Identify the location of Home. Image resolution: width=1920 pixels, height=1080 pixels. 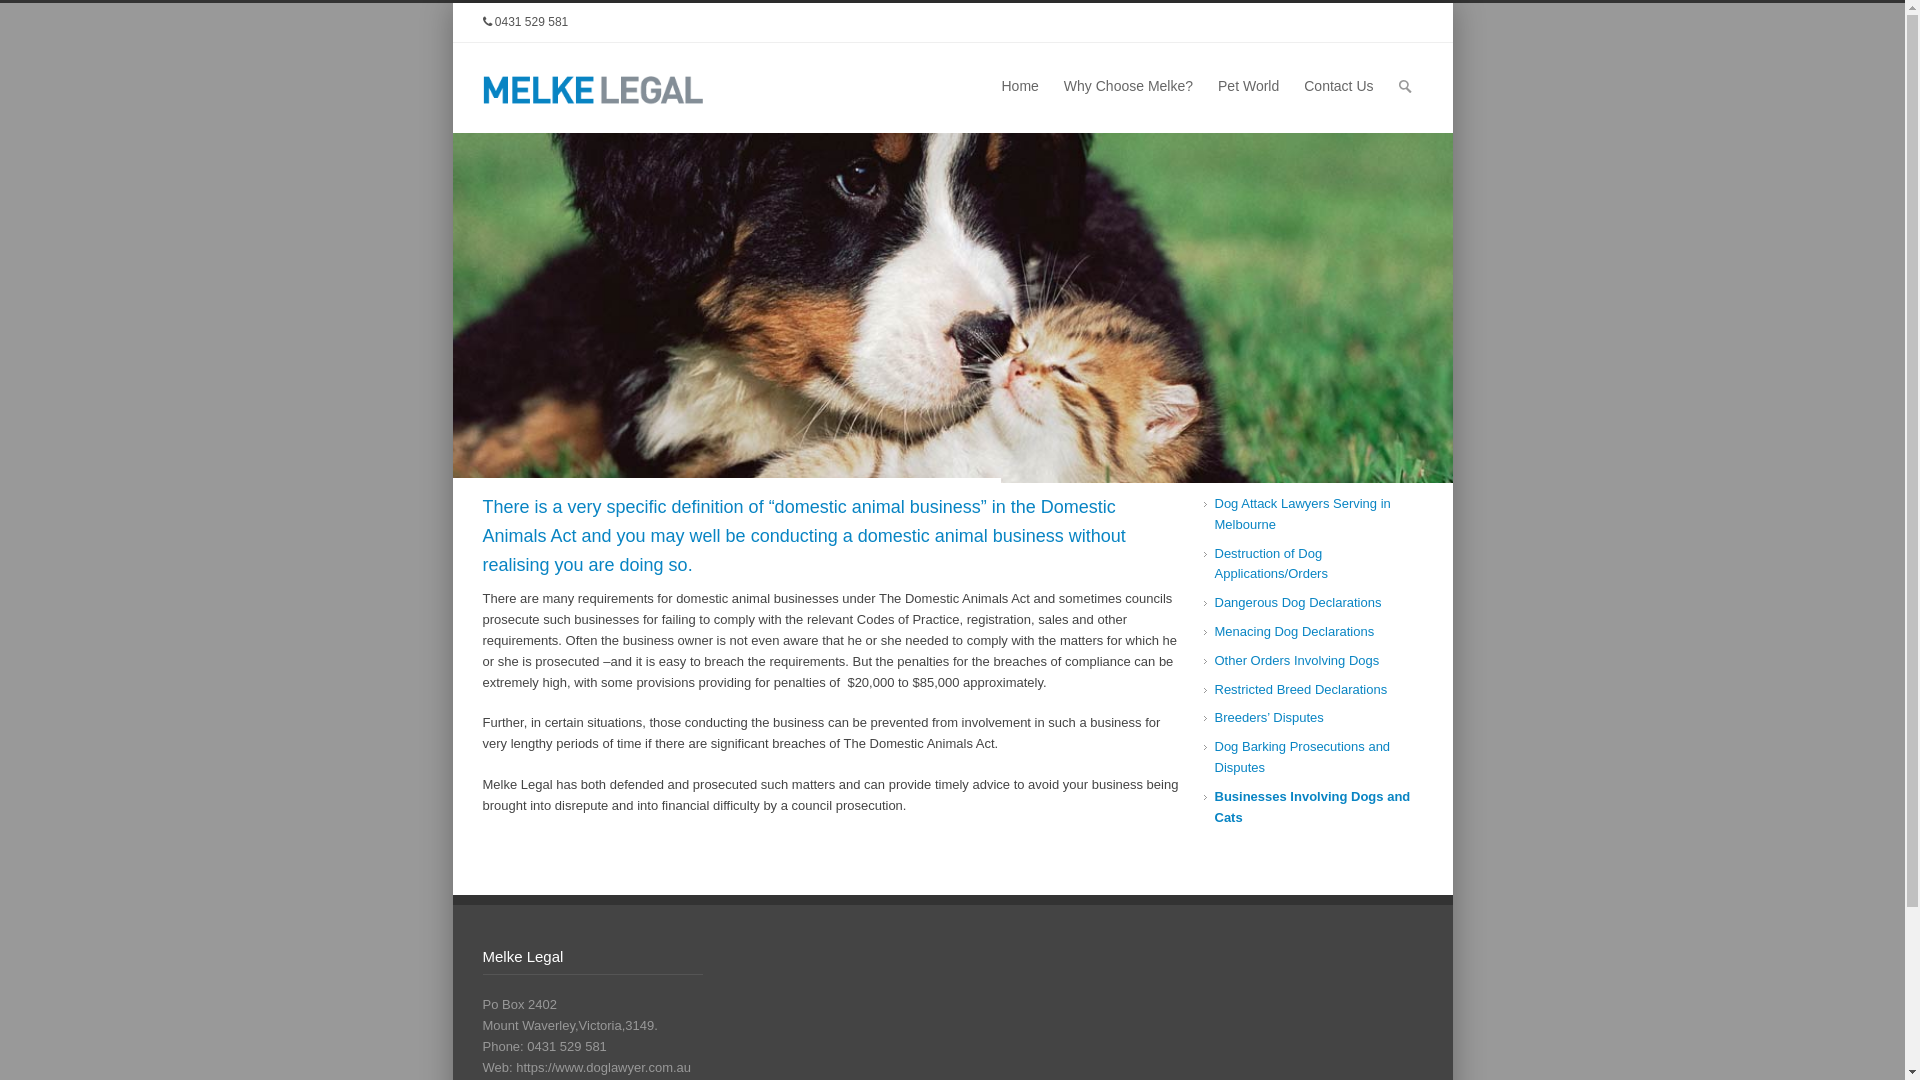
(1020, 88).